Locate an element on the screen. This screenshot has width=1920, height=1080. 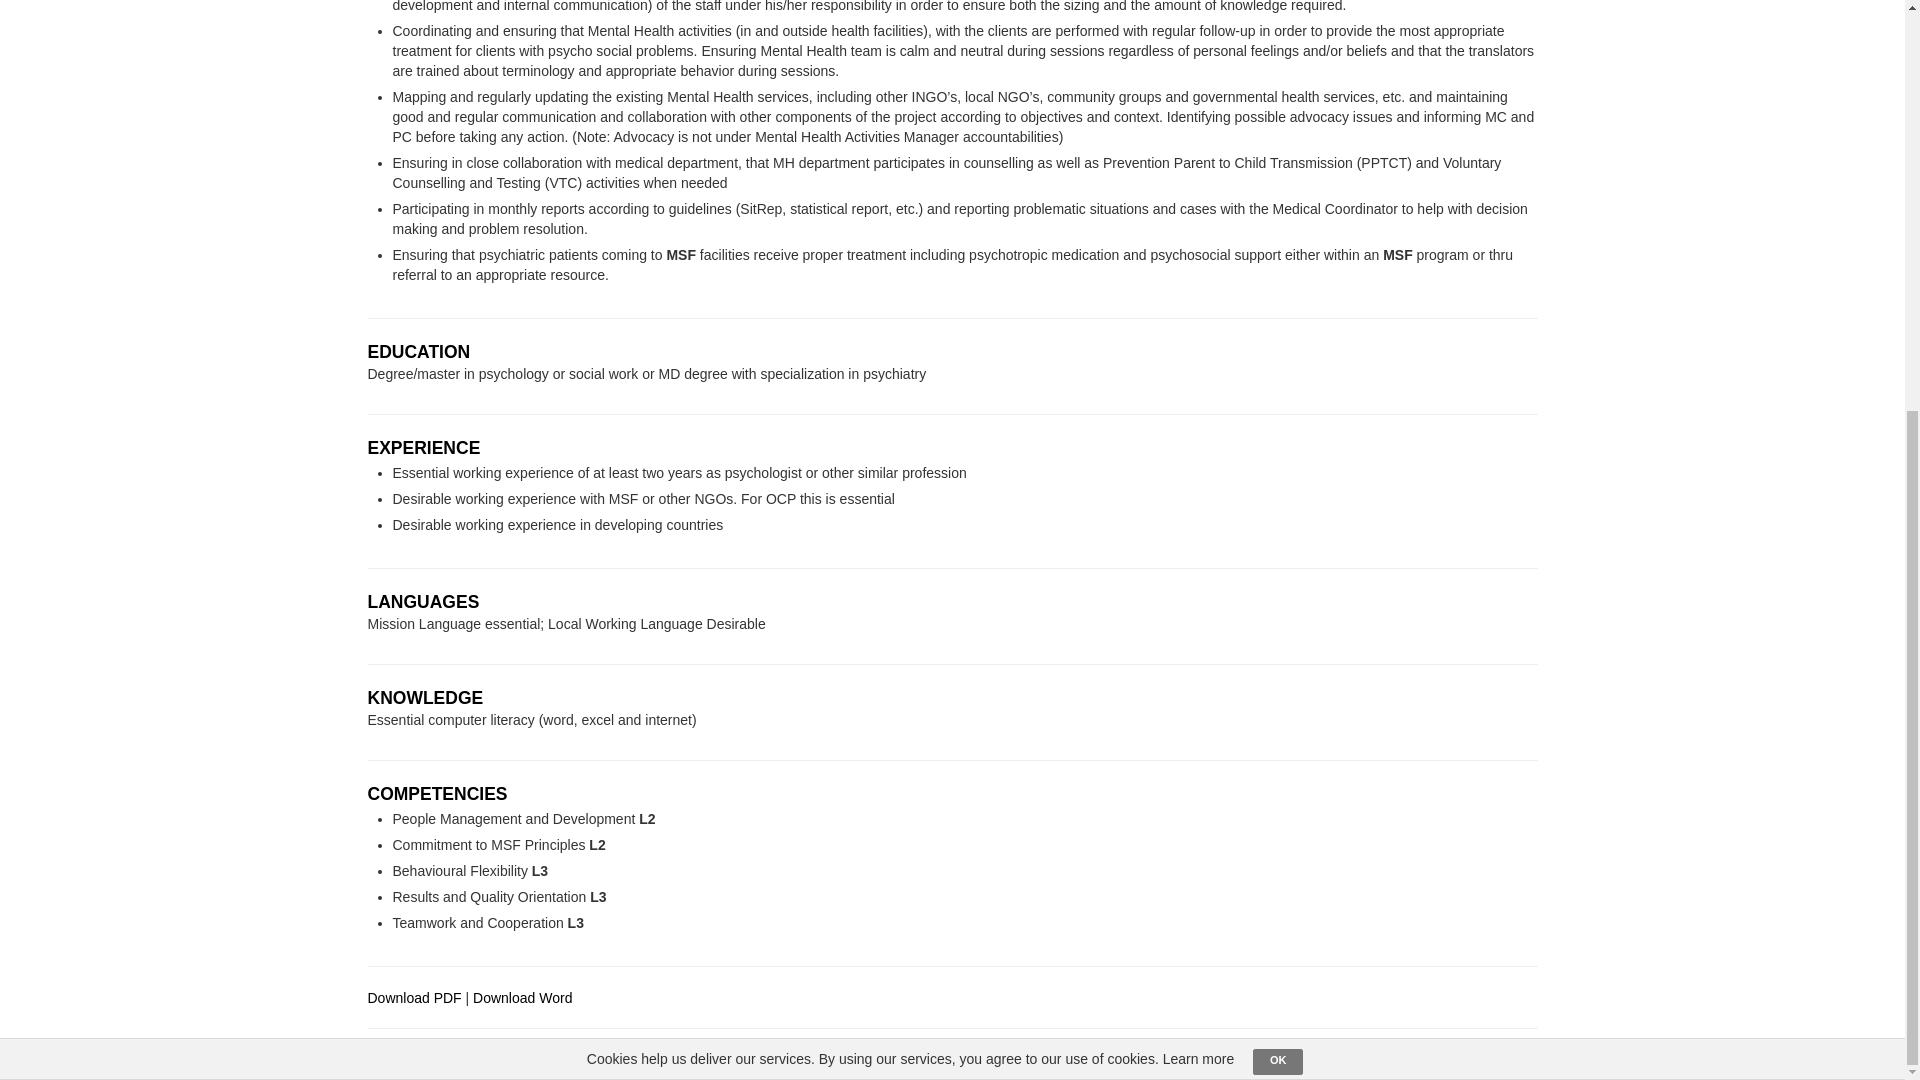
Download PDF is located at coordinates (415, 998).